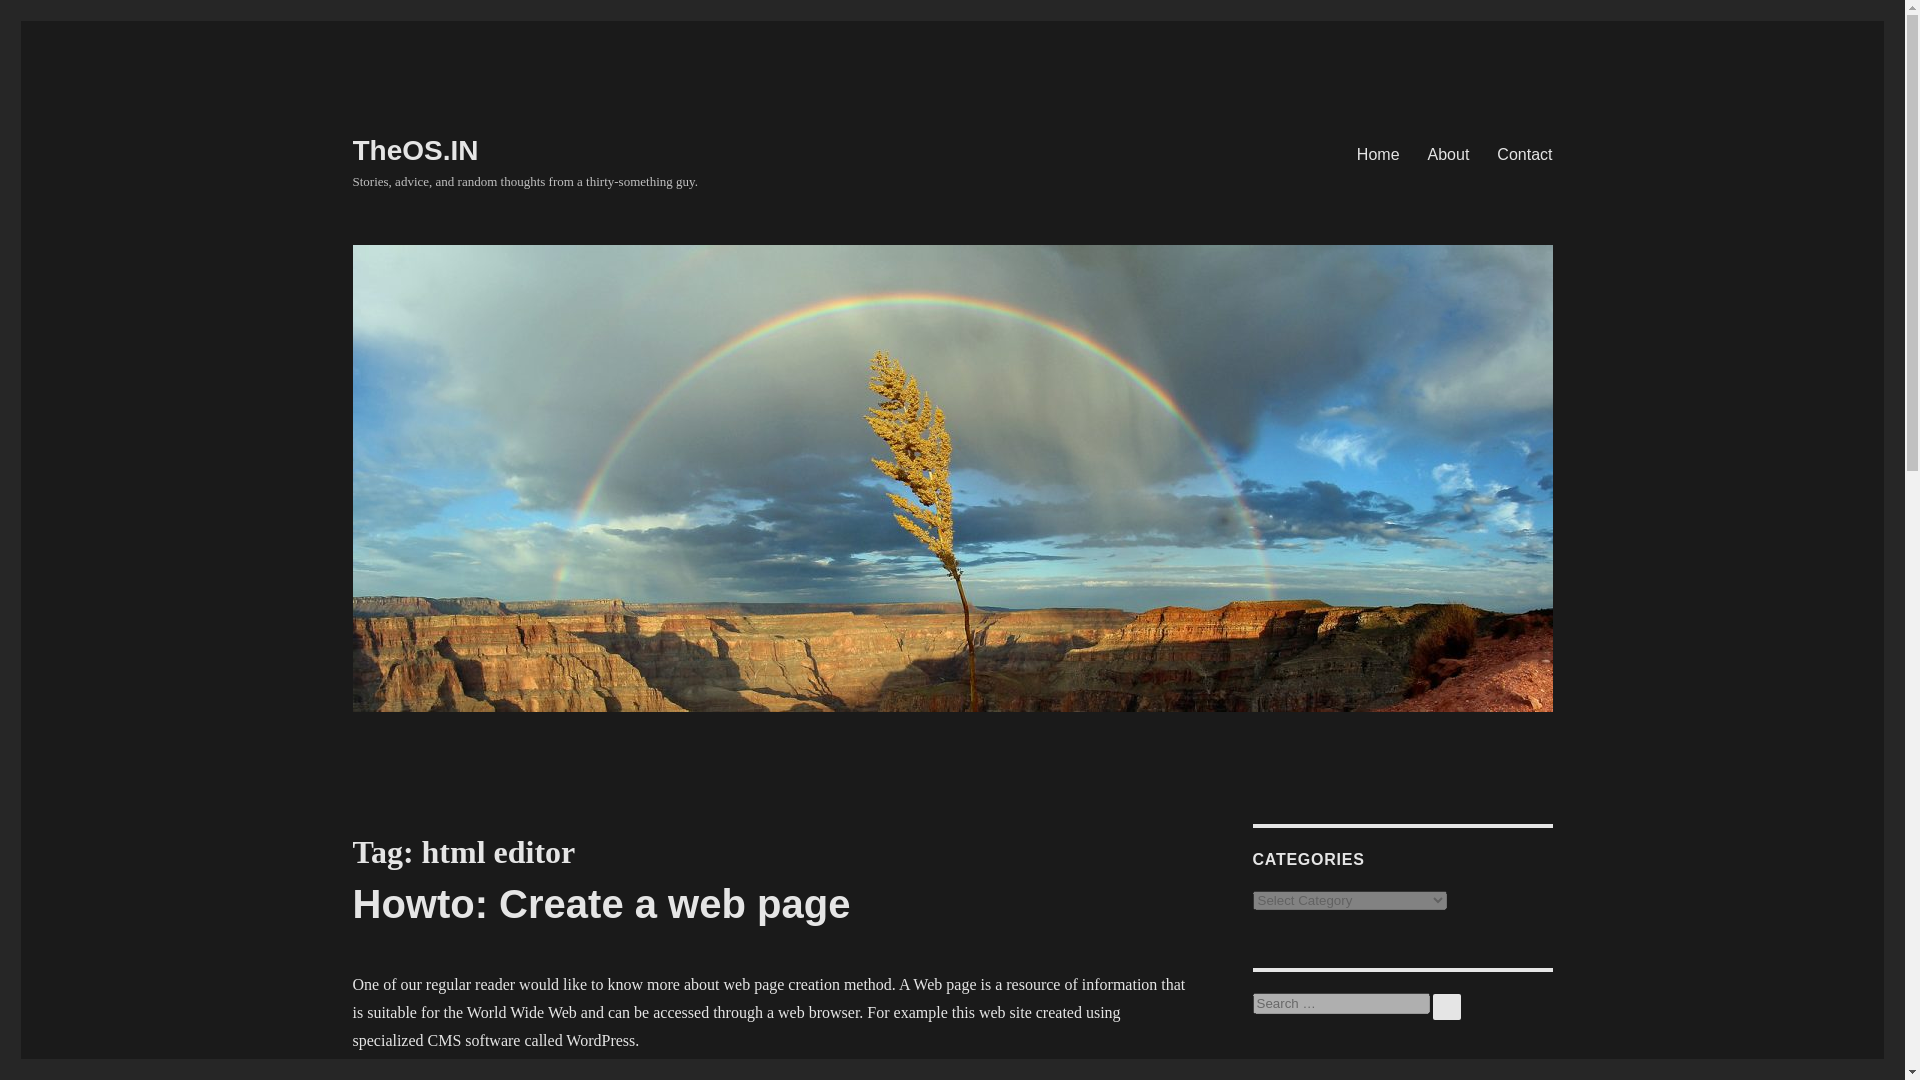 The height and width of the screenshot is (1080, 1920). Describe the element at coordinates (1448, 153) in the screenshot. I see `About` at that location.